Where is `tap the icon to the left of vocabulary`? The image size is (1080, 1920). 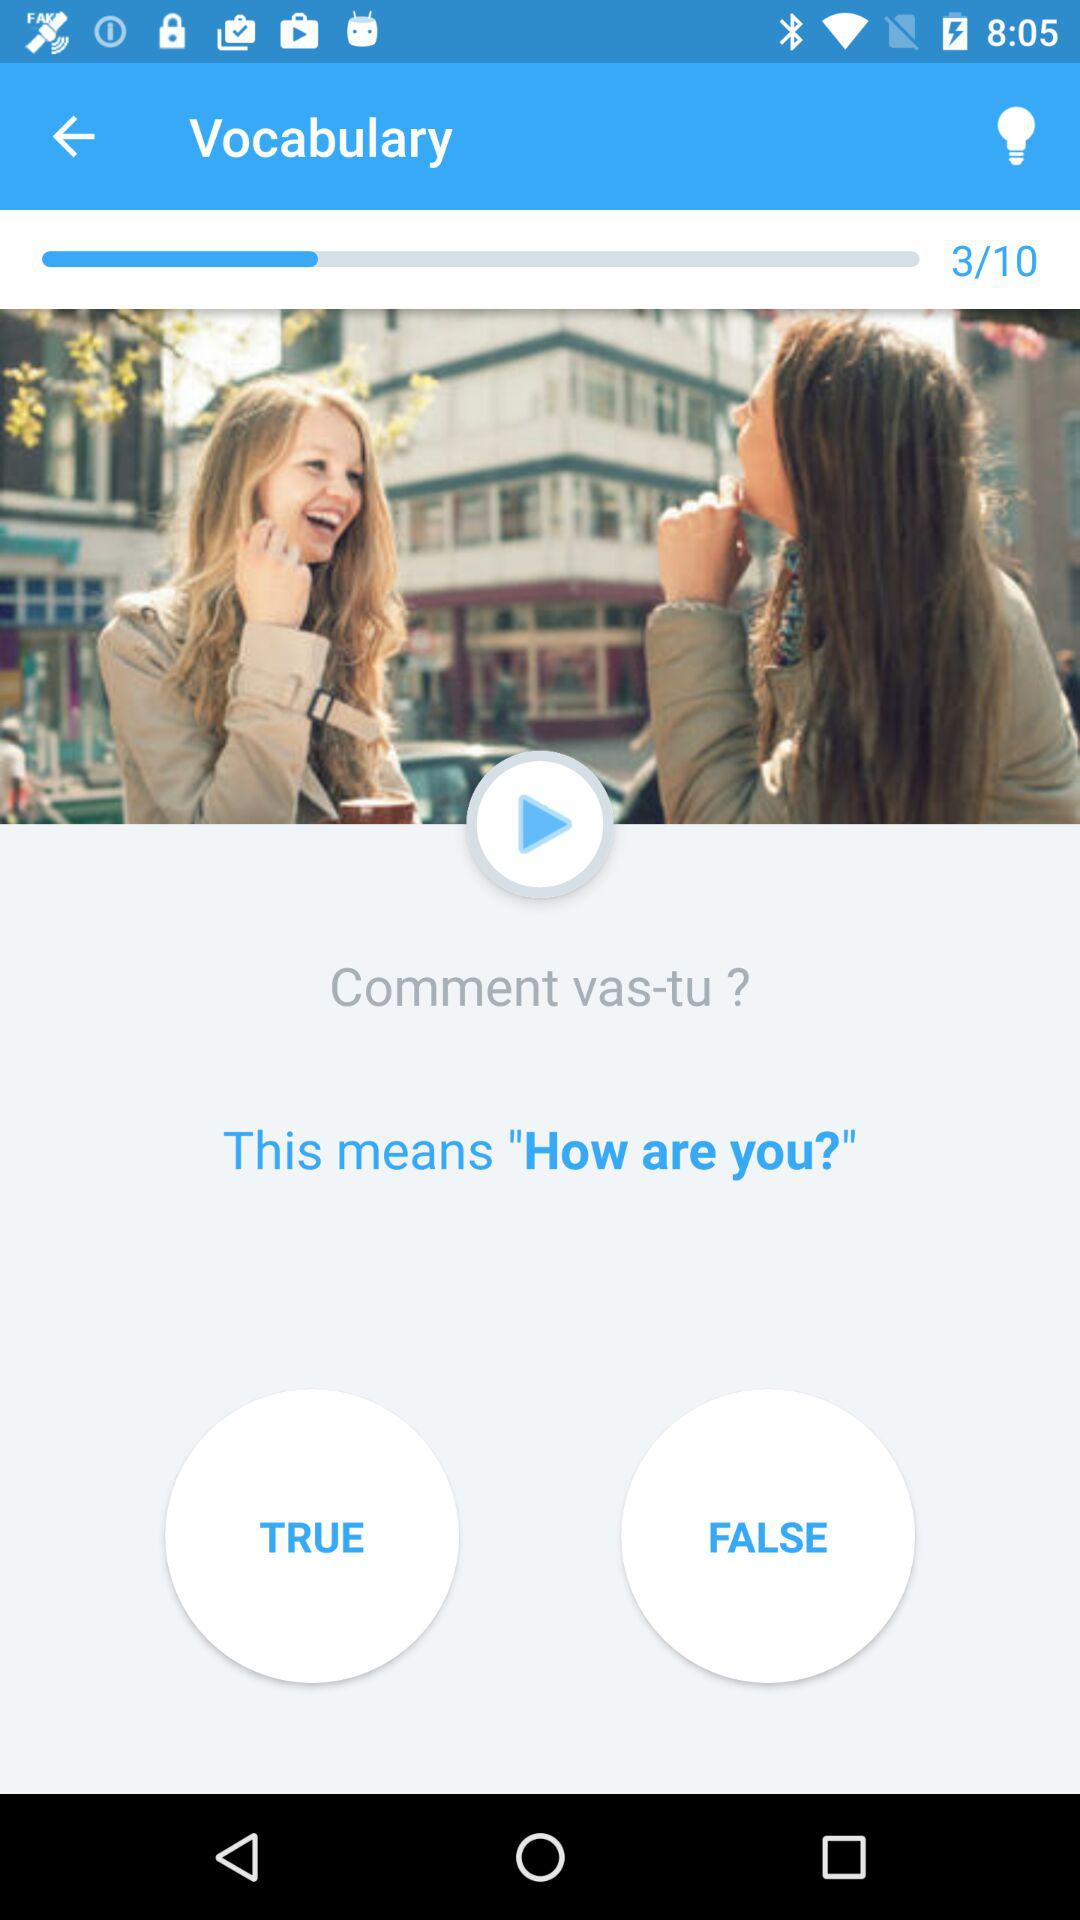
tap the icon to the left of vocabulary is located at coordinates (73, 136).